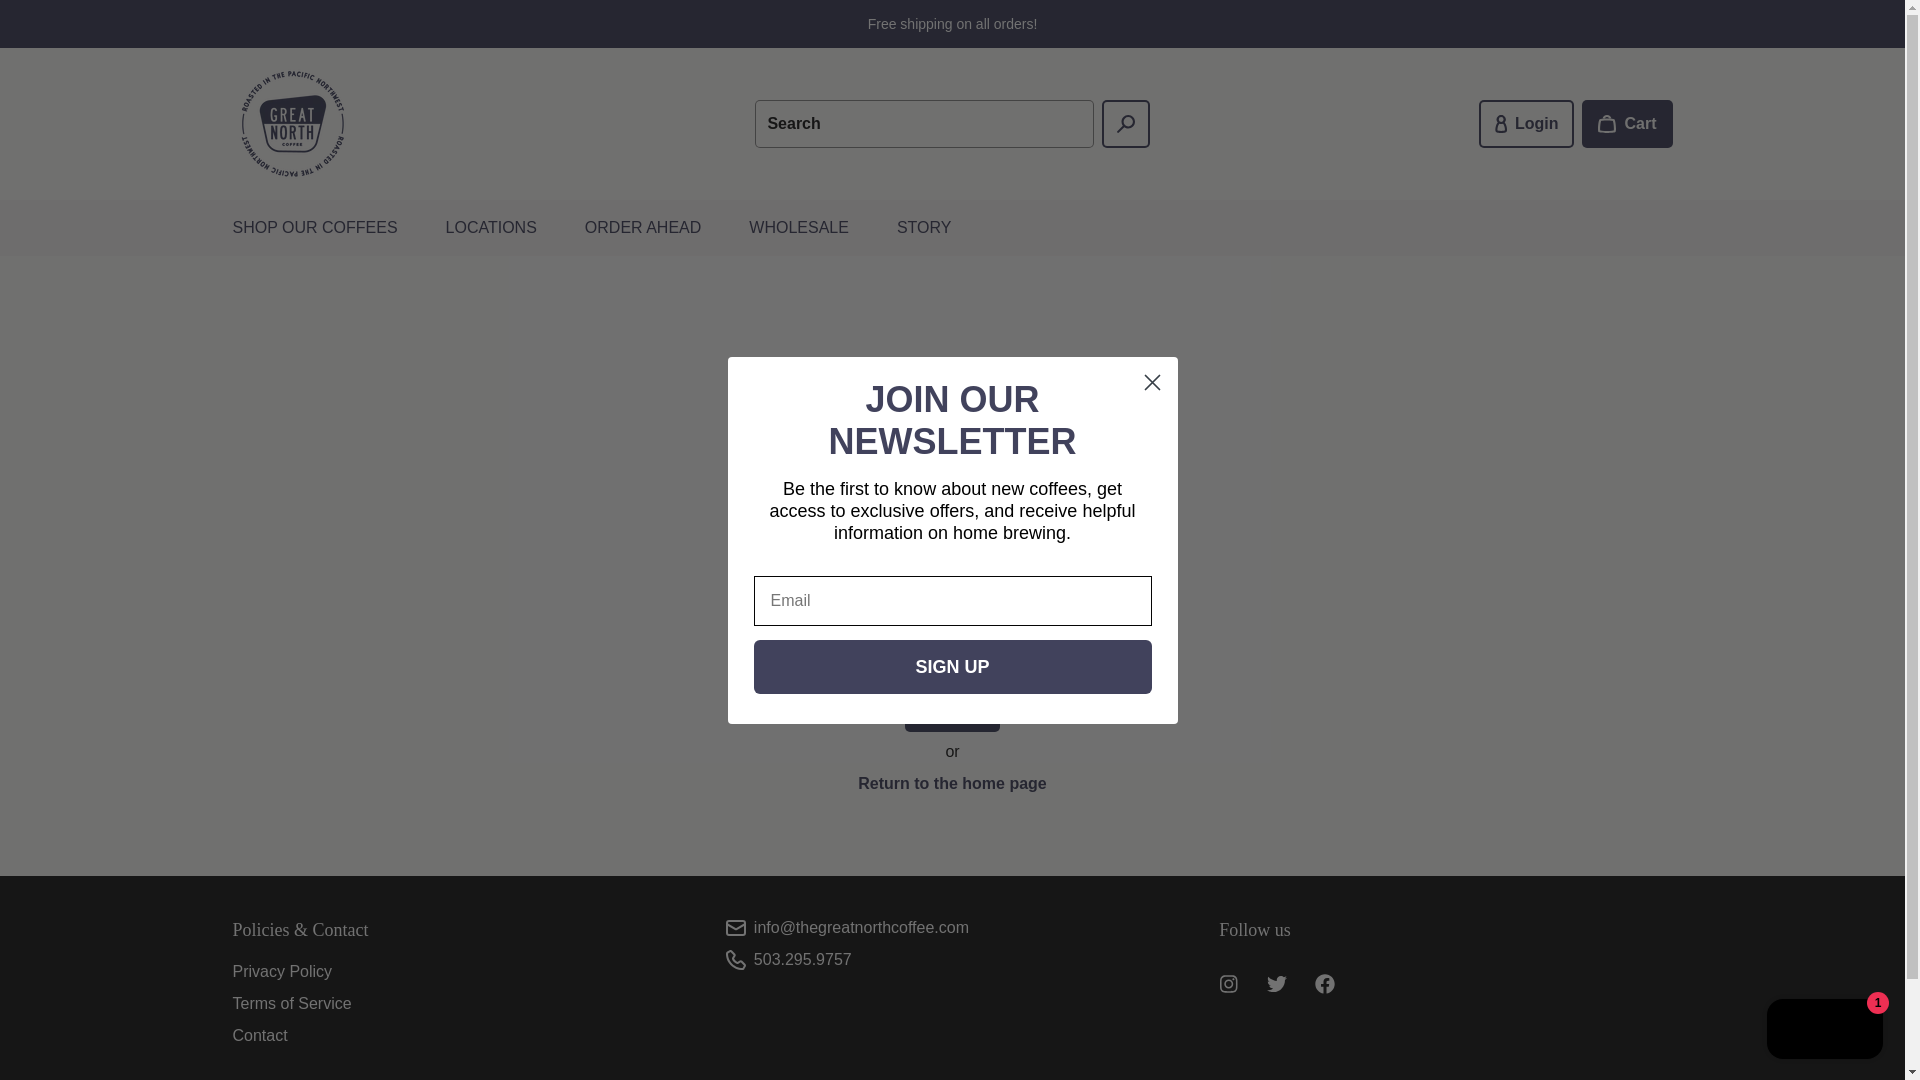  I want to click on Cart, so click(1627, 124).